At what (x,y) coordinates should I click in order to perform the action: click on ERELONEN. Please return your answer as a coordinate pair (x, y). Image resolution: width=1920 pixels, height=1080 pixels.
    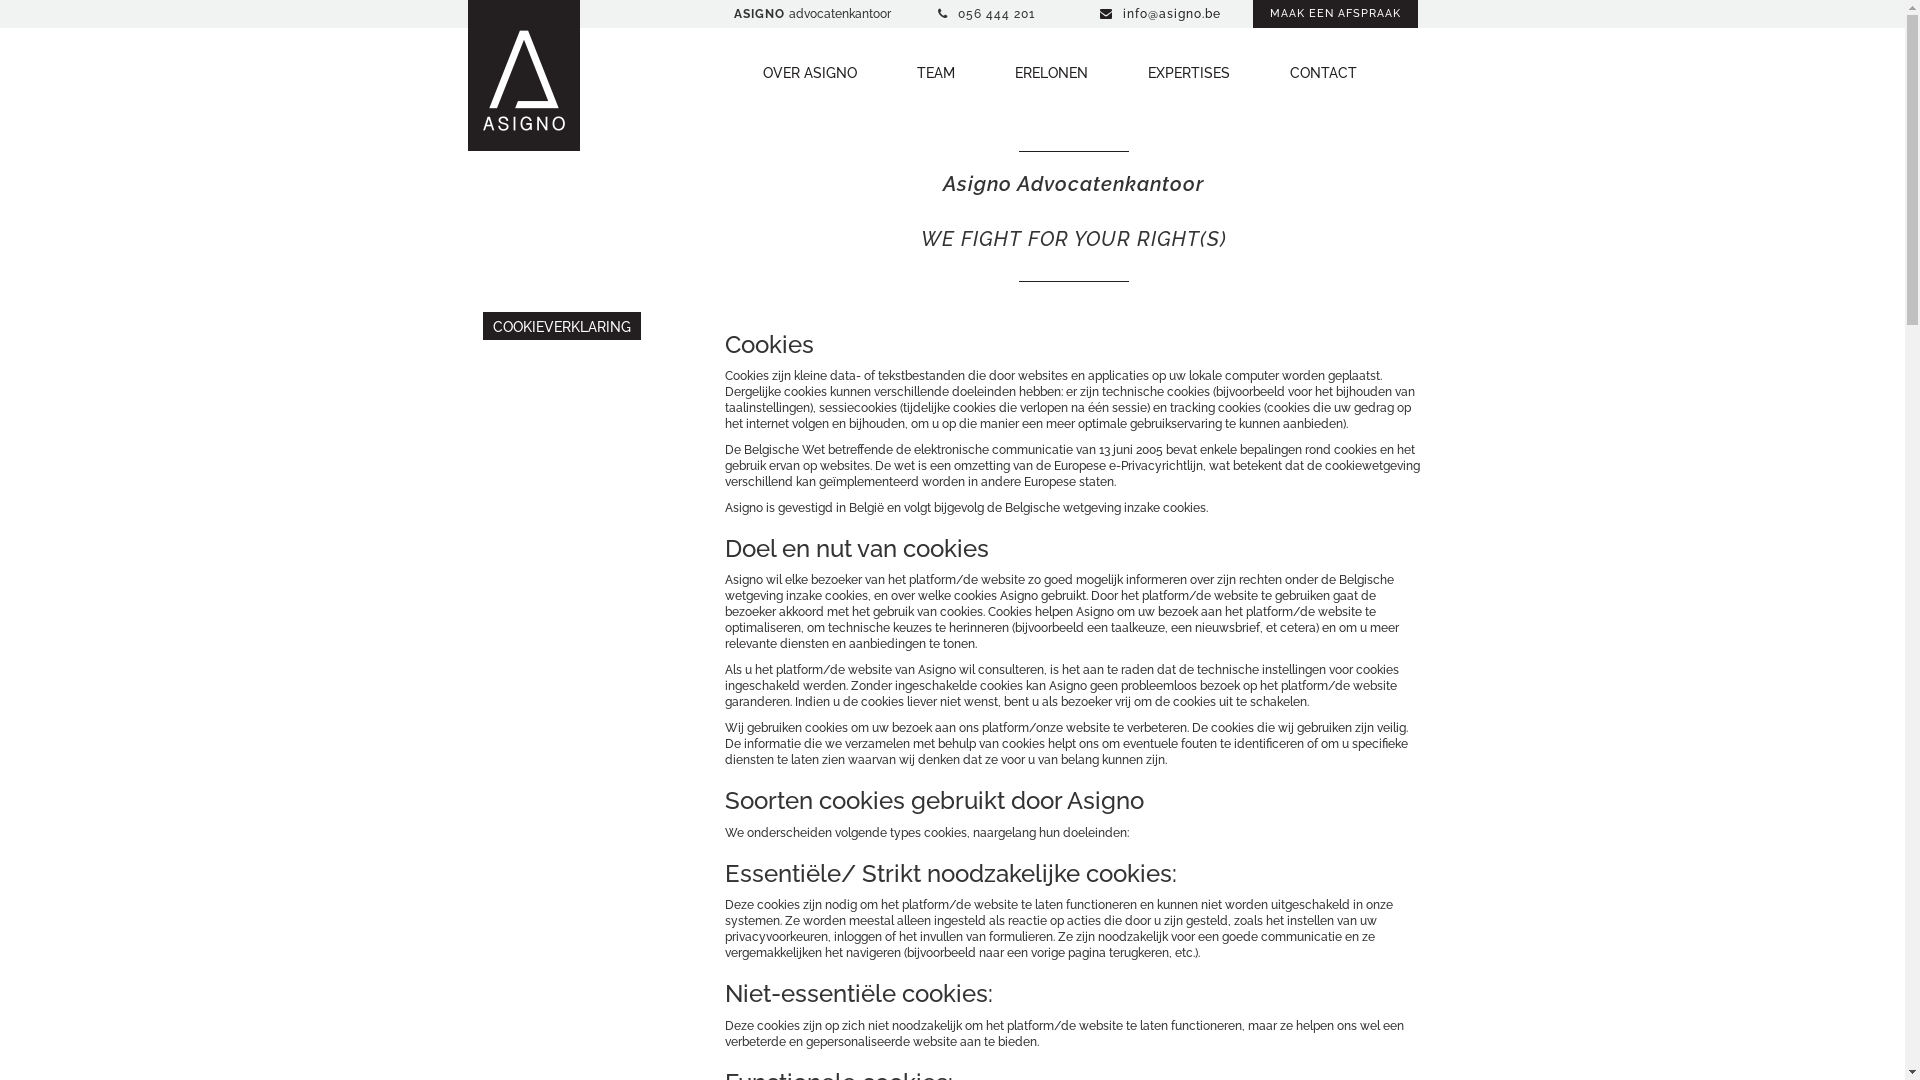
    Looking at the image, I should click on (1050, 72).